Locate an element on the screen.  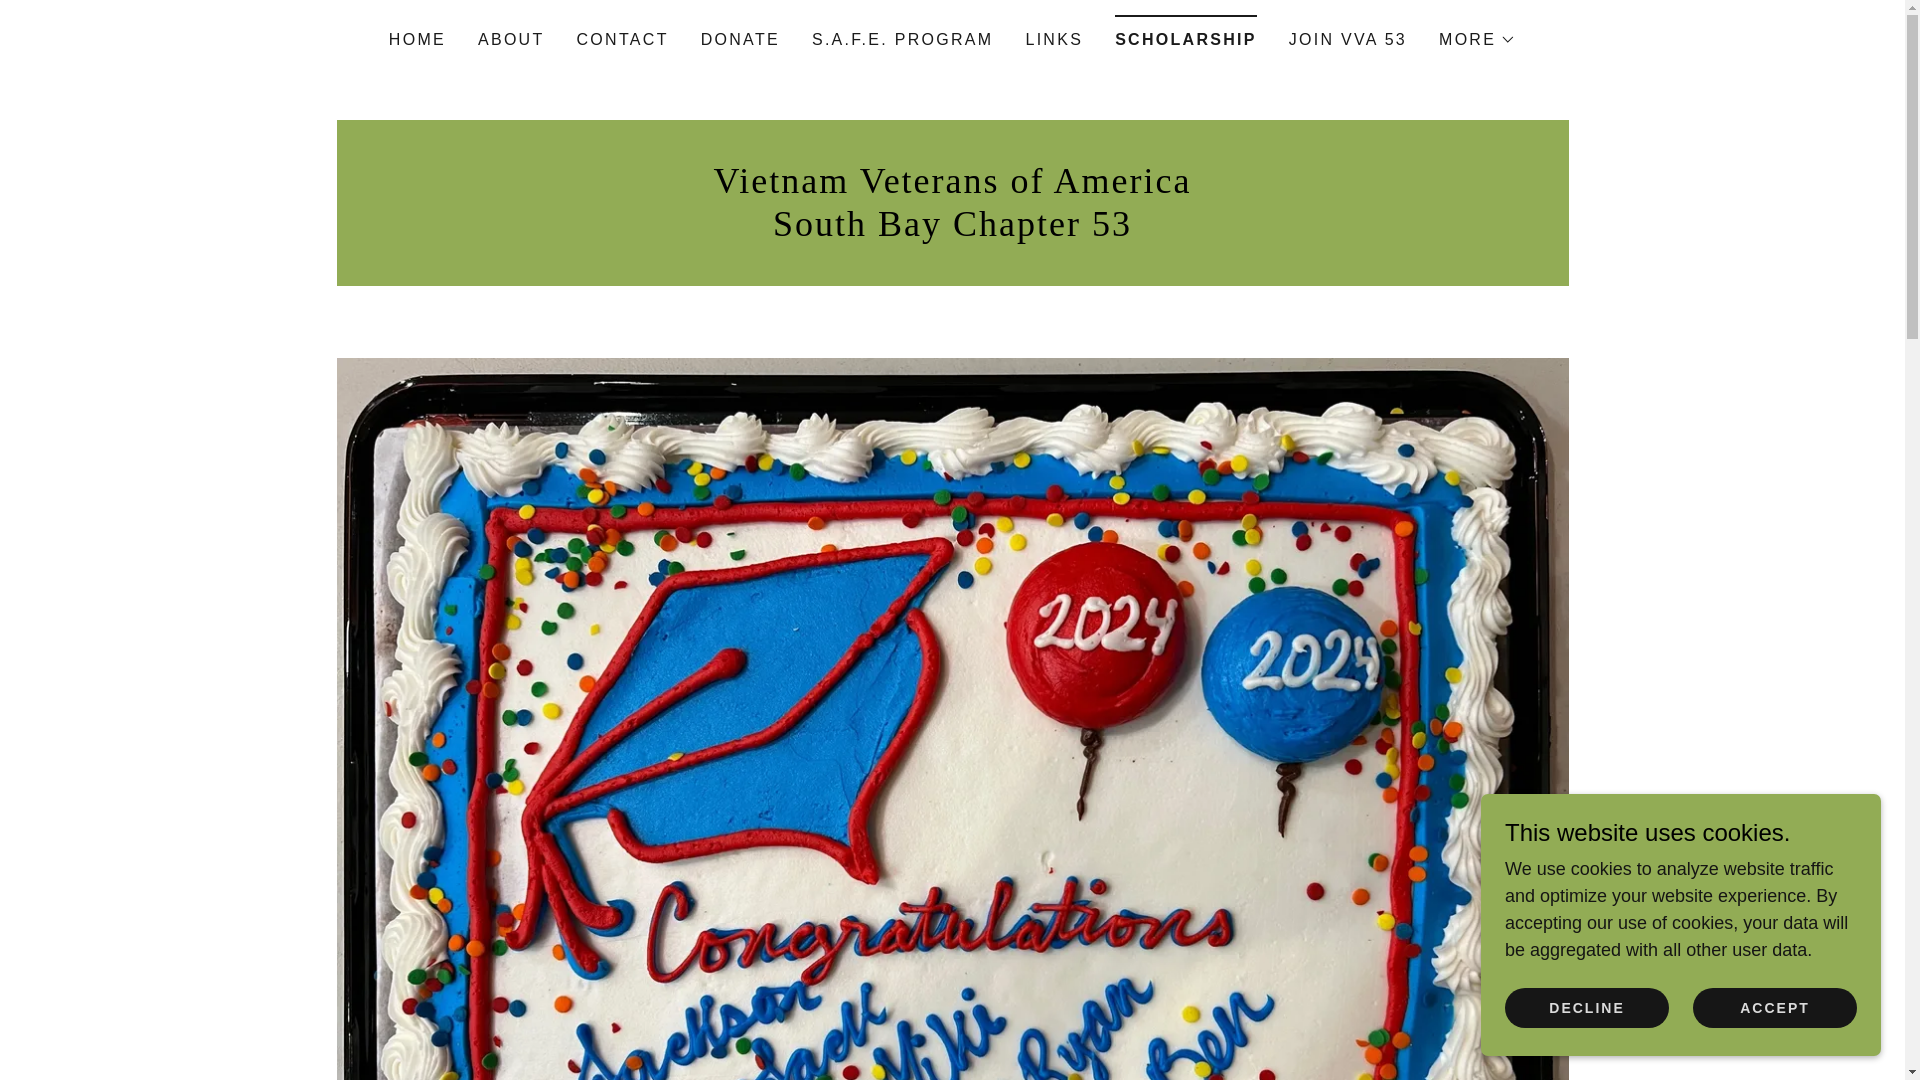
DONATE is located at coordinates (740, 40).